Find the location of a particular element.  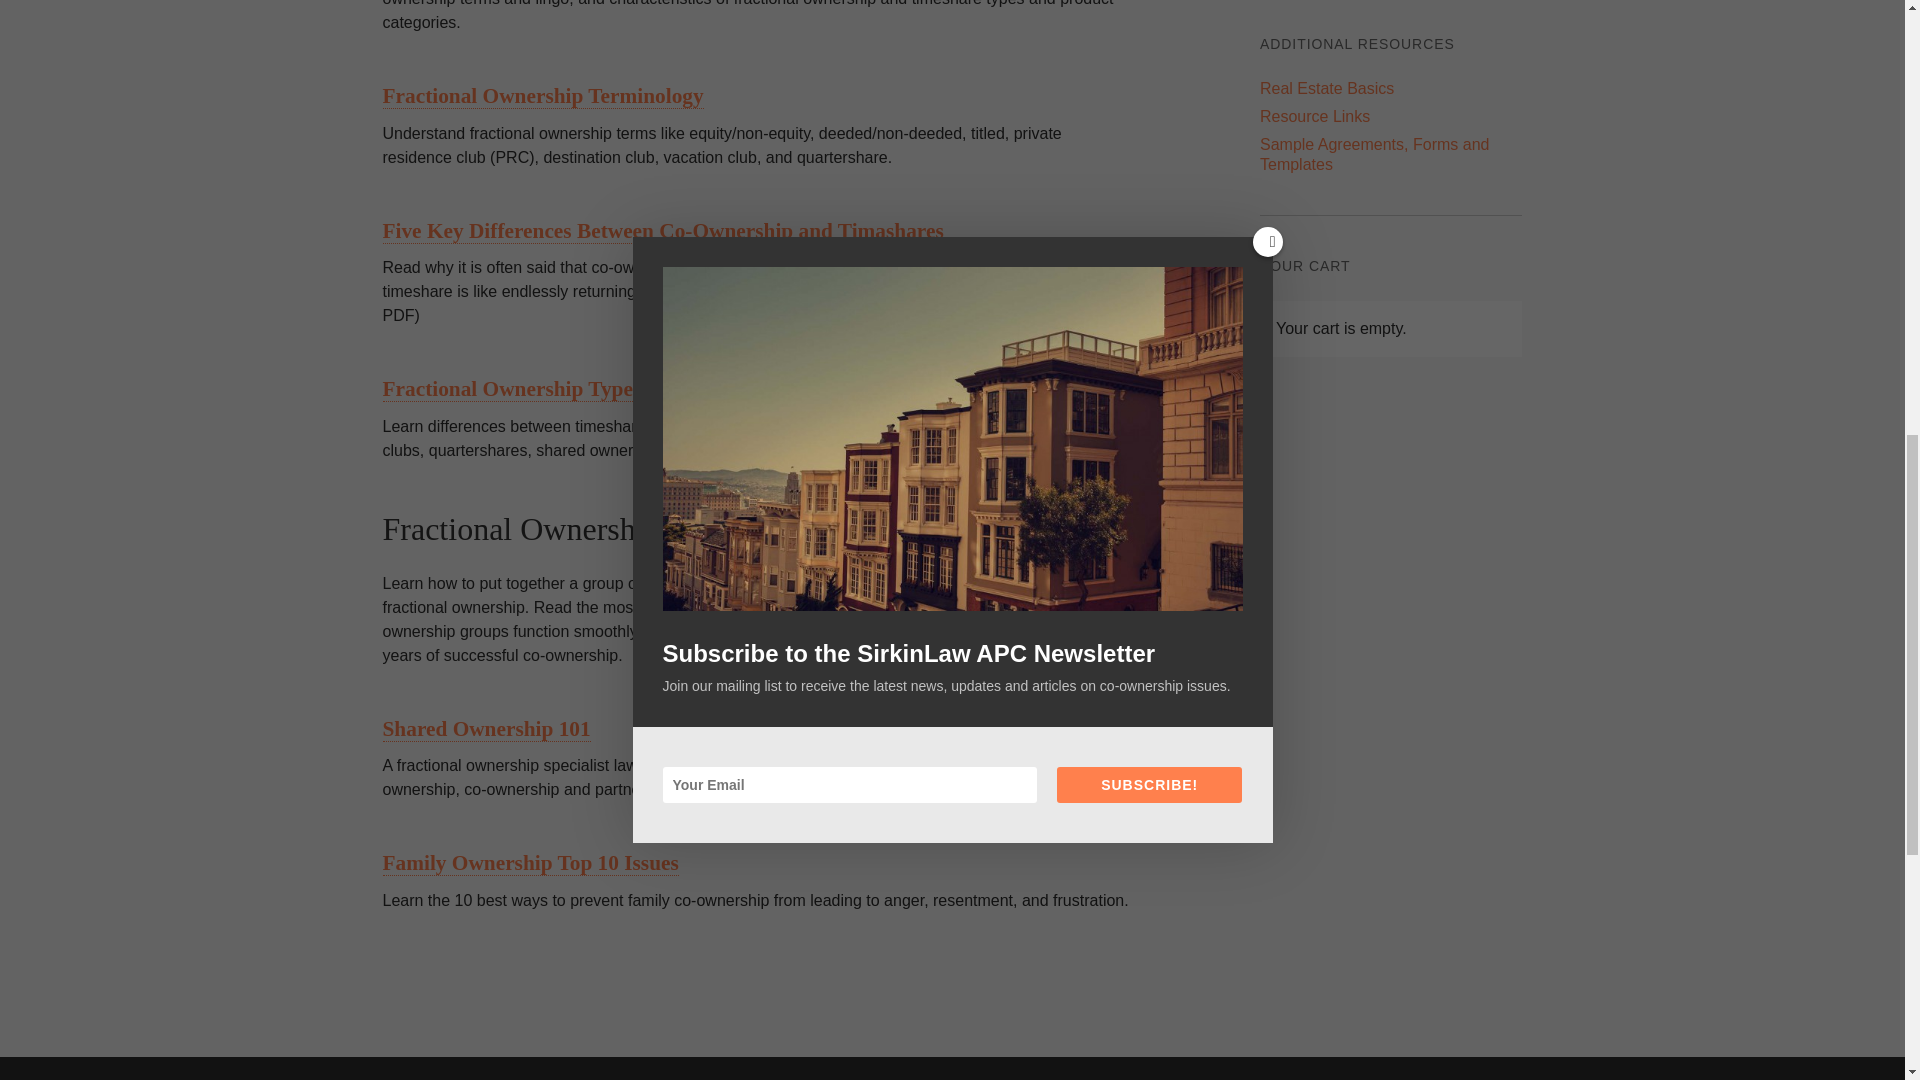

Fractional Ownership Terminology is located at coordinates (542, 96).